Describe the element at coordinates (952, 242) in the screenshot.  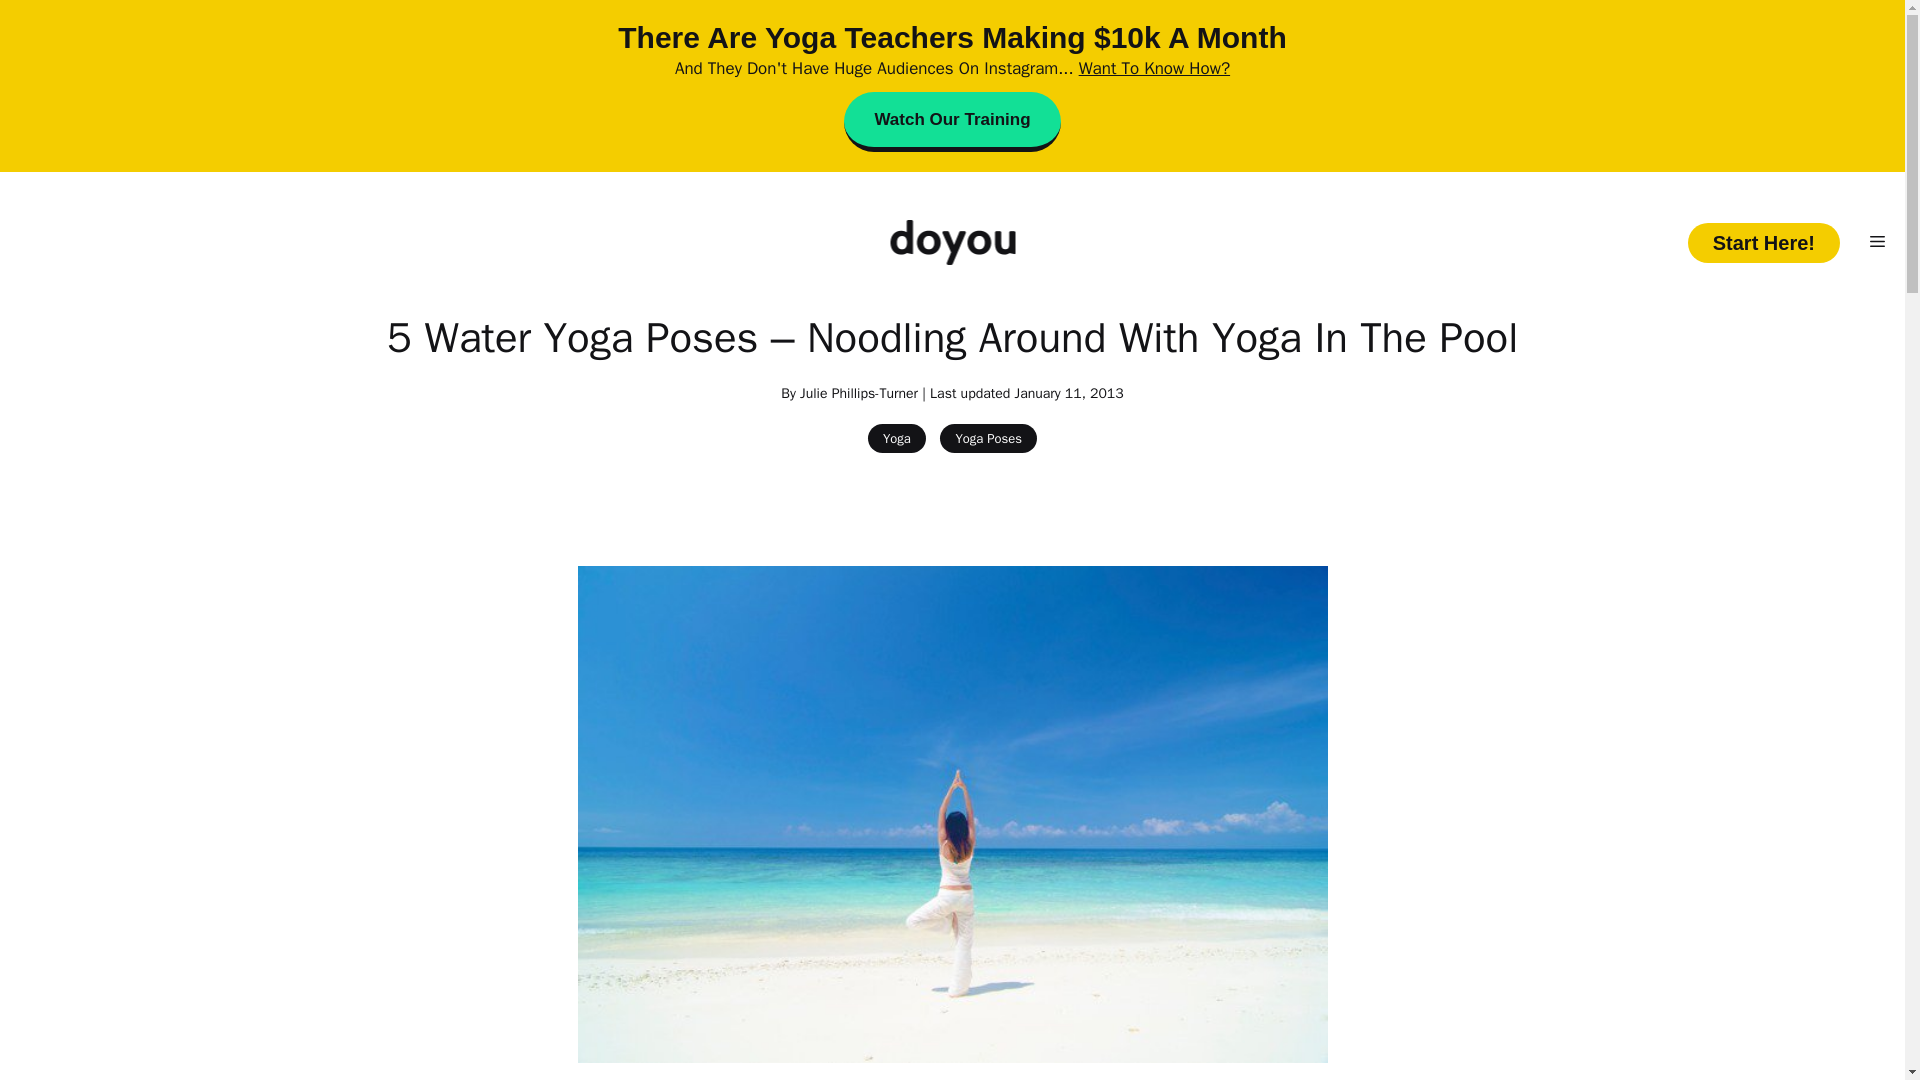
I see `DoYou` at that location.